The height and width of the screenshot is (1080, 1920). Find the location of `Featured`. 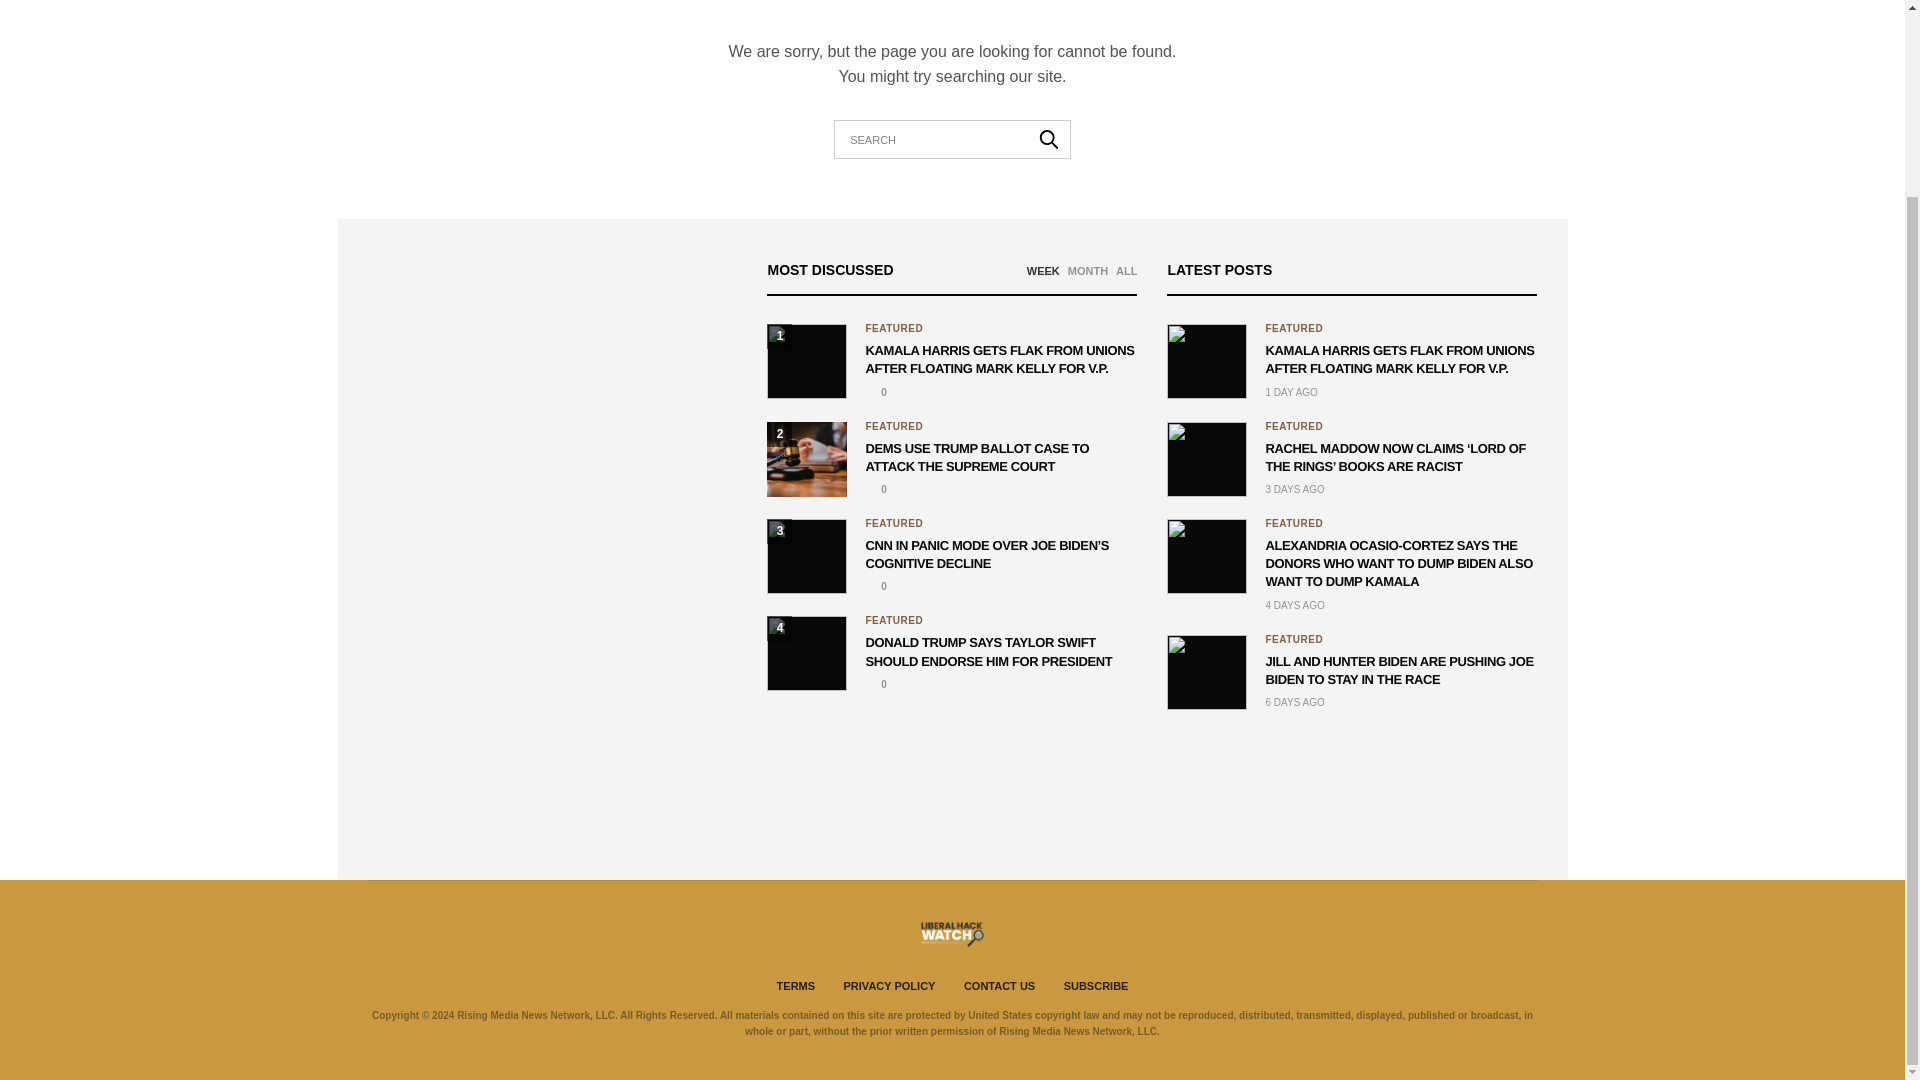

Featured is located at coordinates (894, 427).